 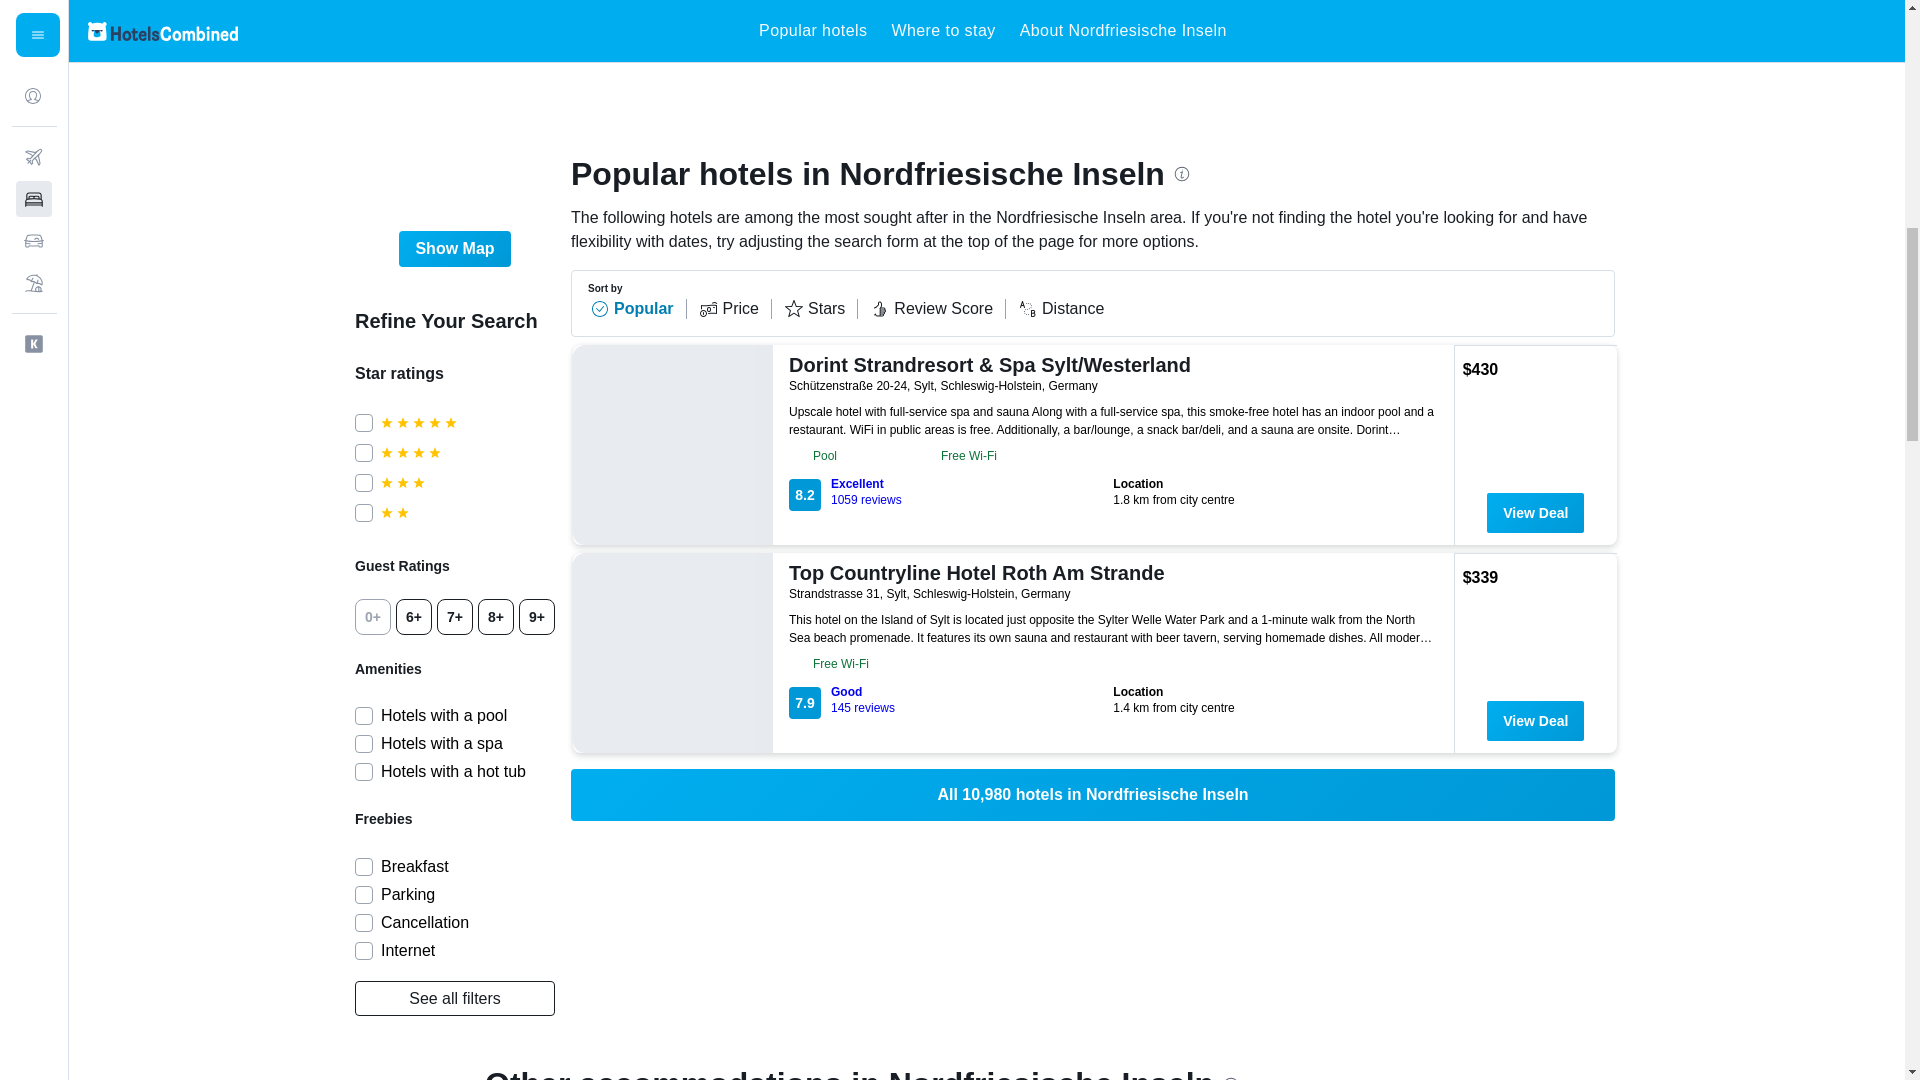 What do you see at coordinates (454, 248) in the screenshot?
I see `Price` at bounding box center [454, 248].